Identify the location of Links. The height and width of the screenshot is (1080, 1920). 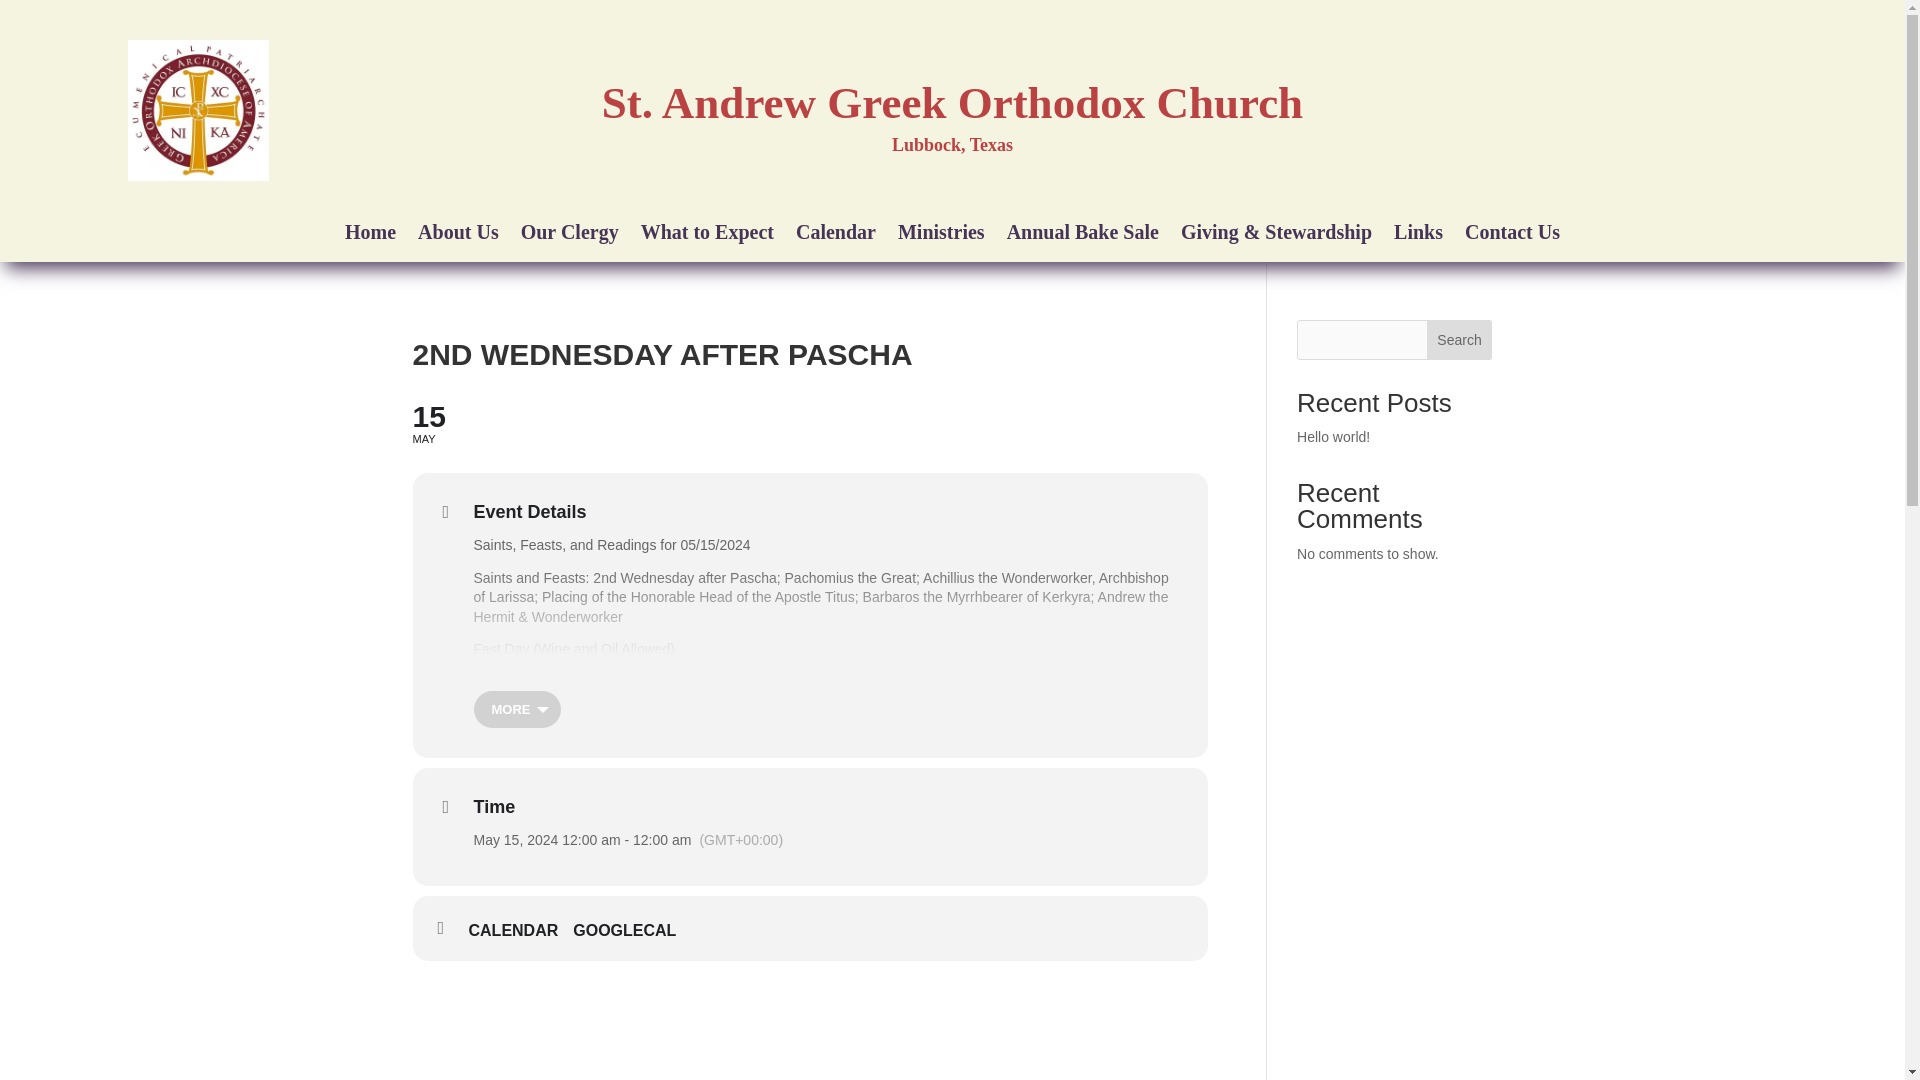
(1418, 236).